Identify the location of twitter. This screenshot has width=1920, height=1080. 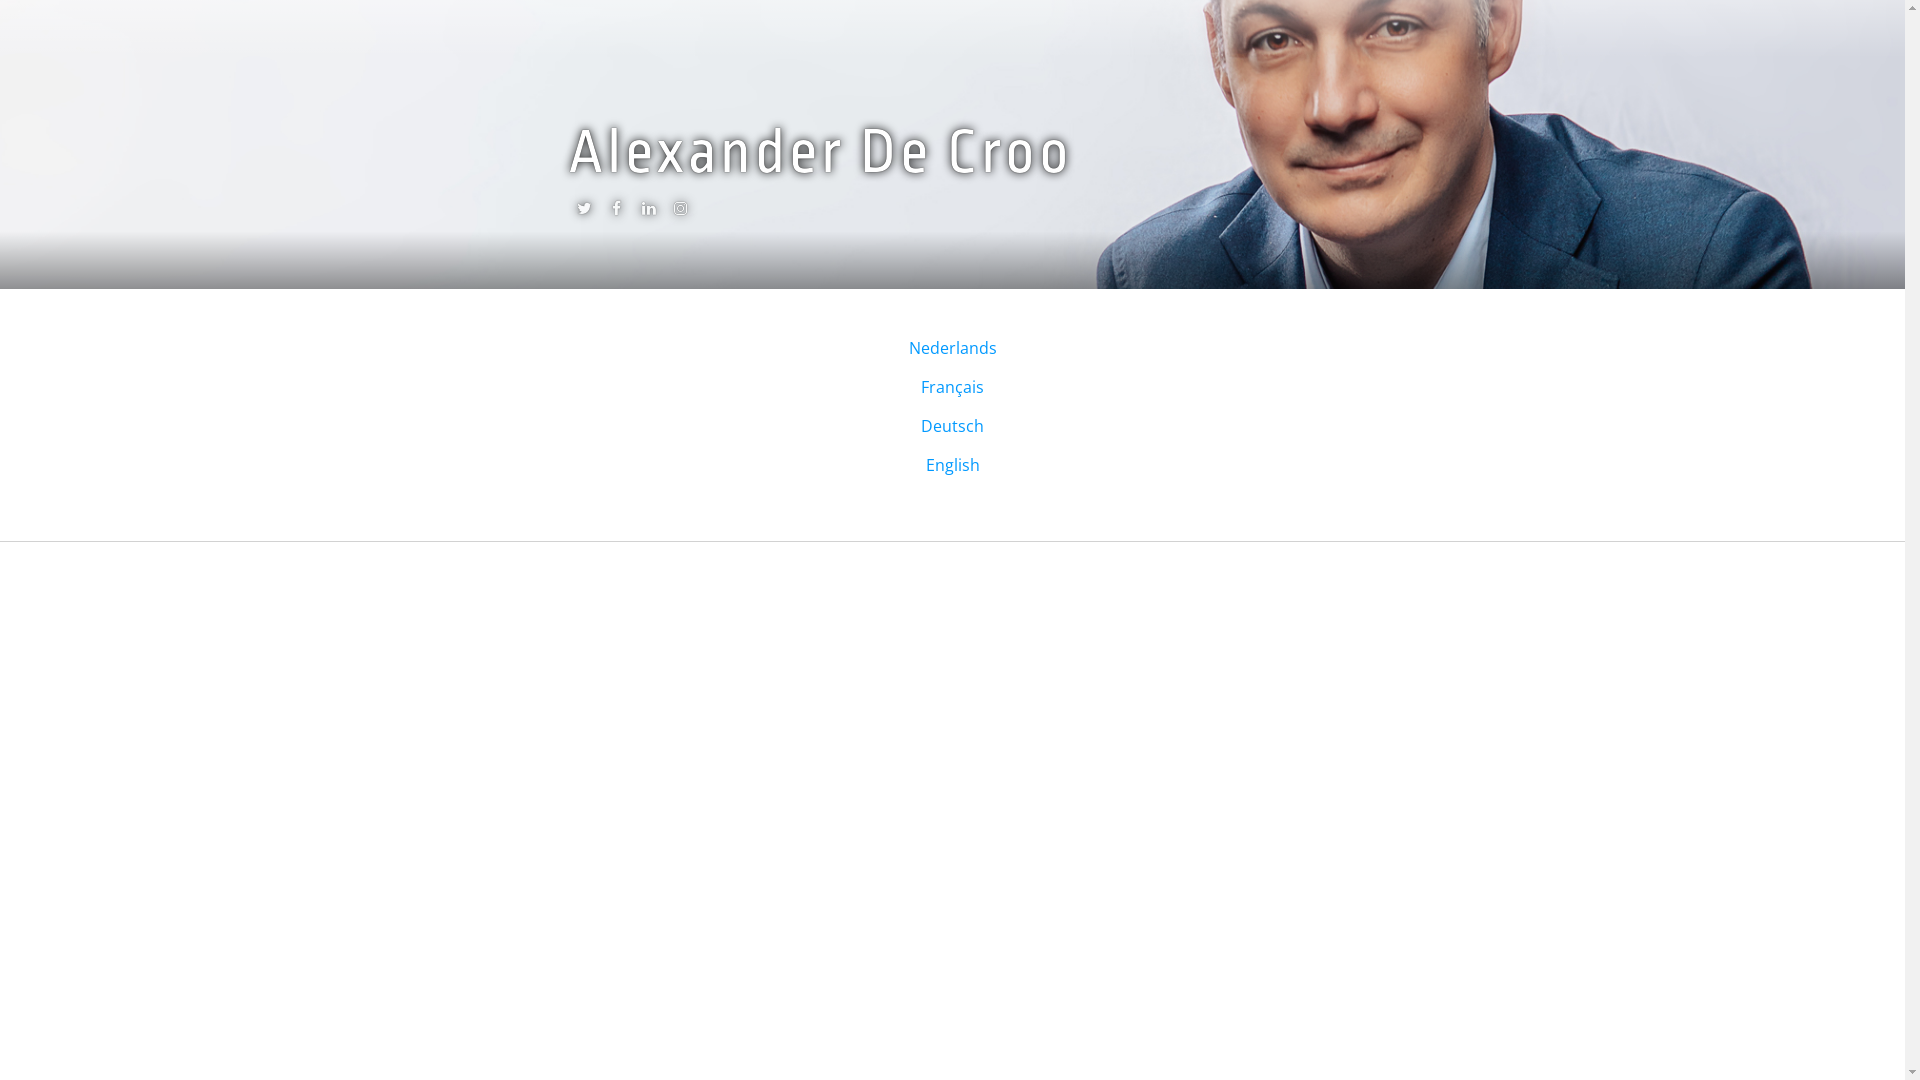
(584, 213).